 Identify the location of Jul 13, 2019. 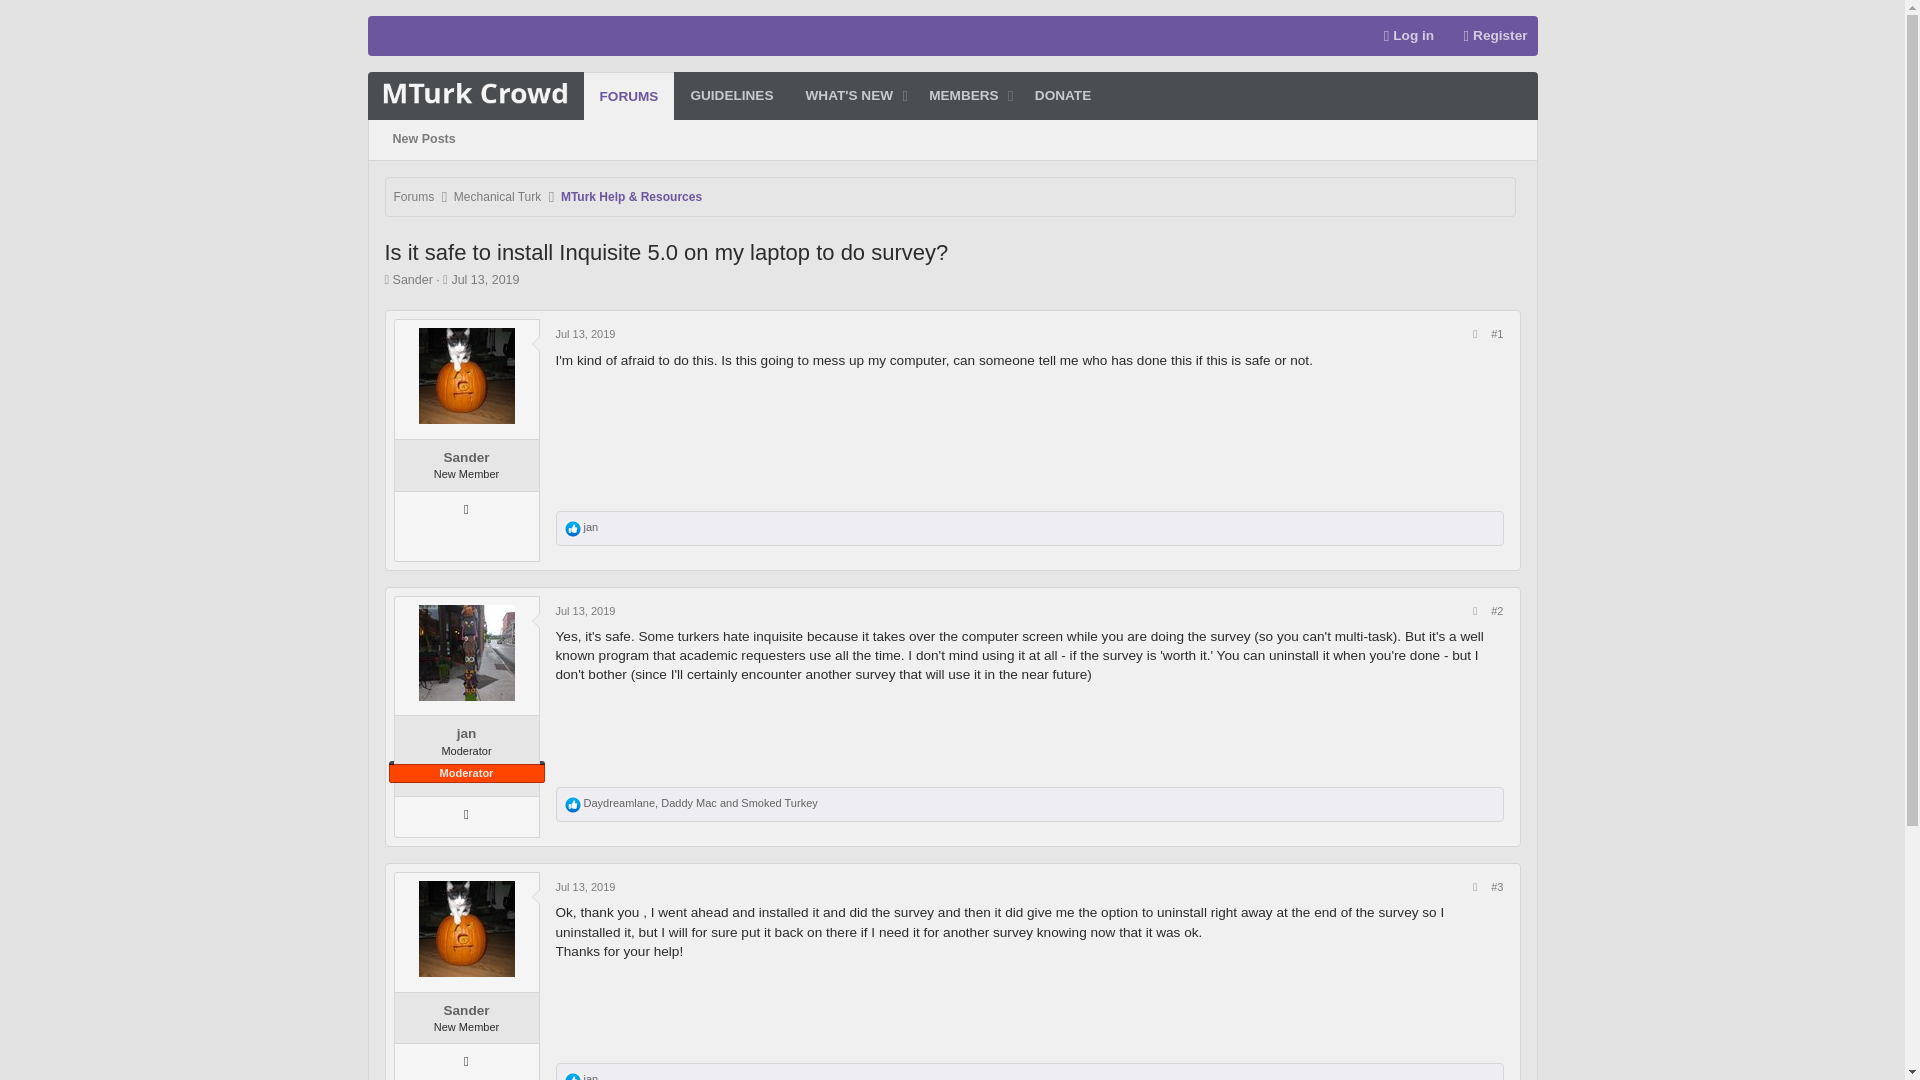
(484, 280).